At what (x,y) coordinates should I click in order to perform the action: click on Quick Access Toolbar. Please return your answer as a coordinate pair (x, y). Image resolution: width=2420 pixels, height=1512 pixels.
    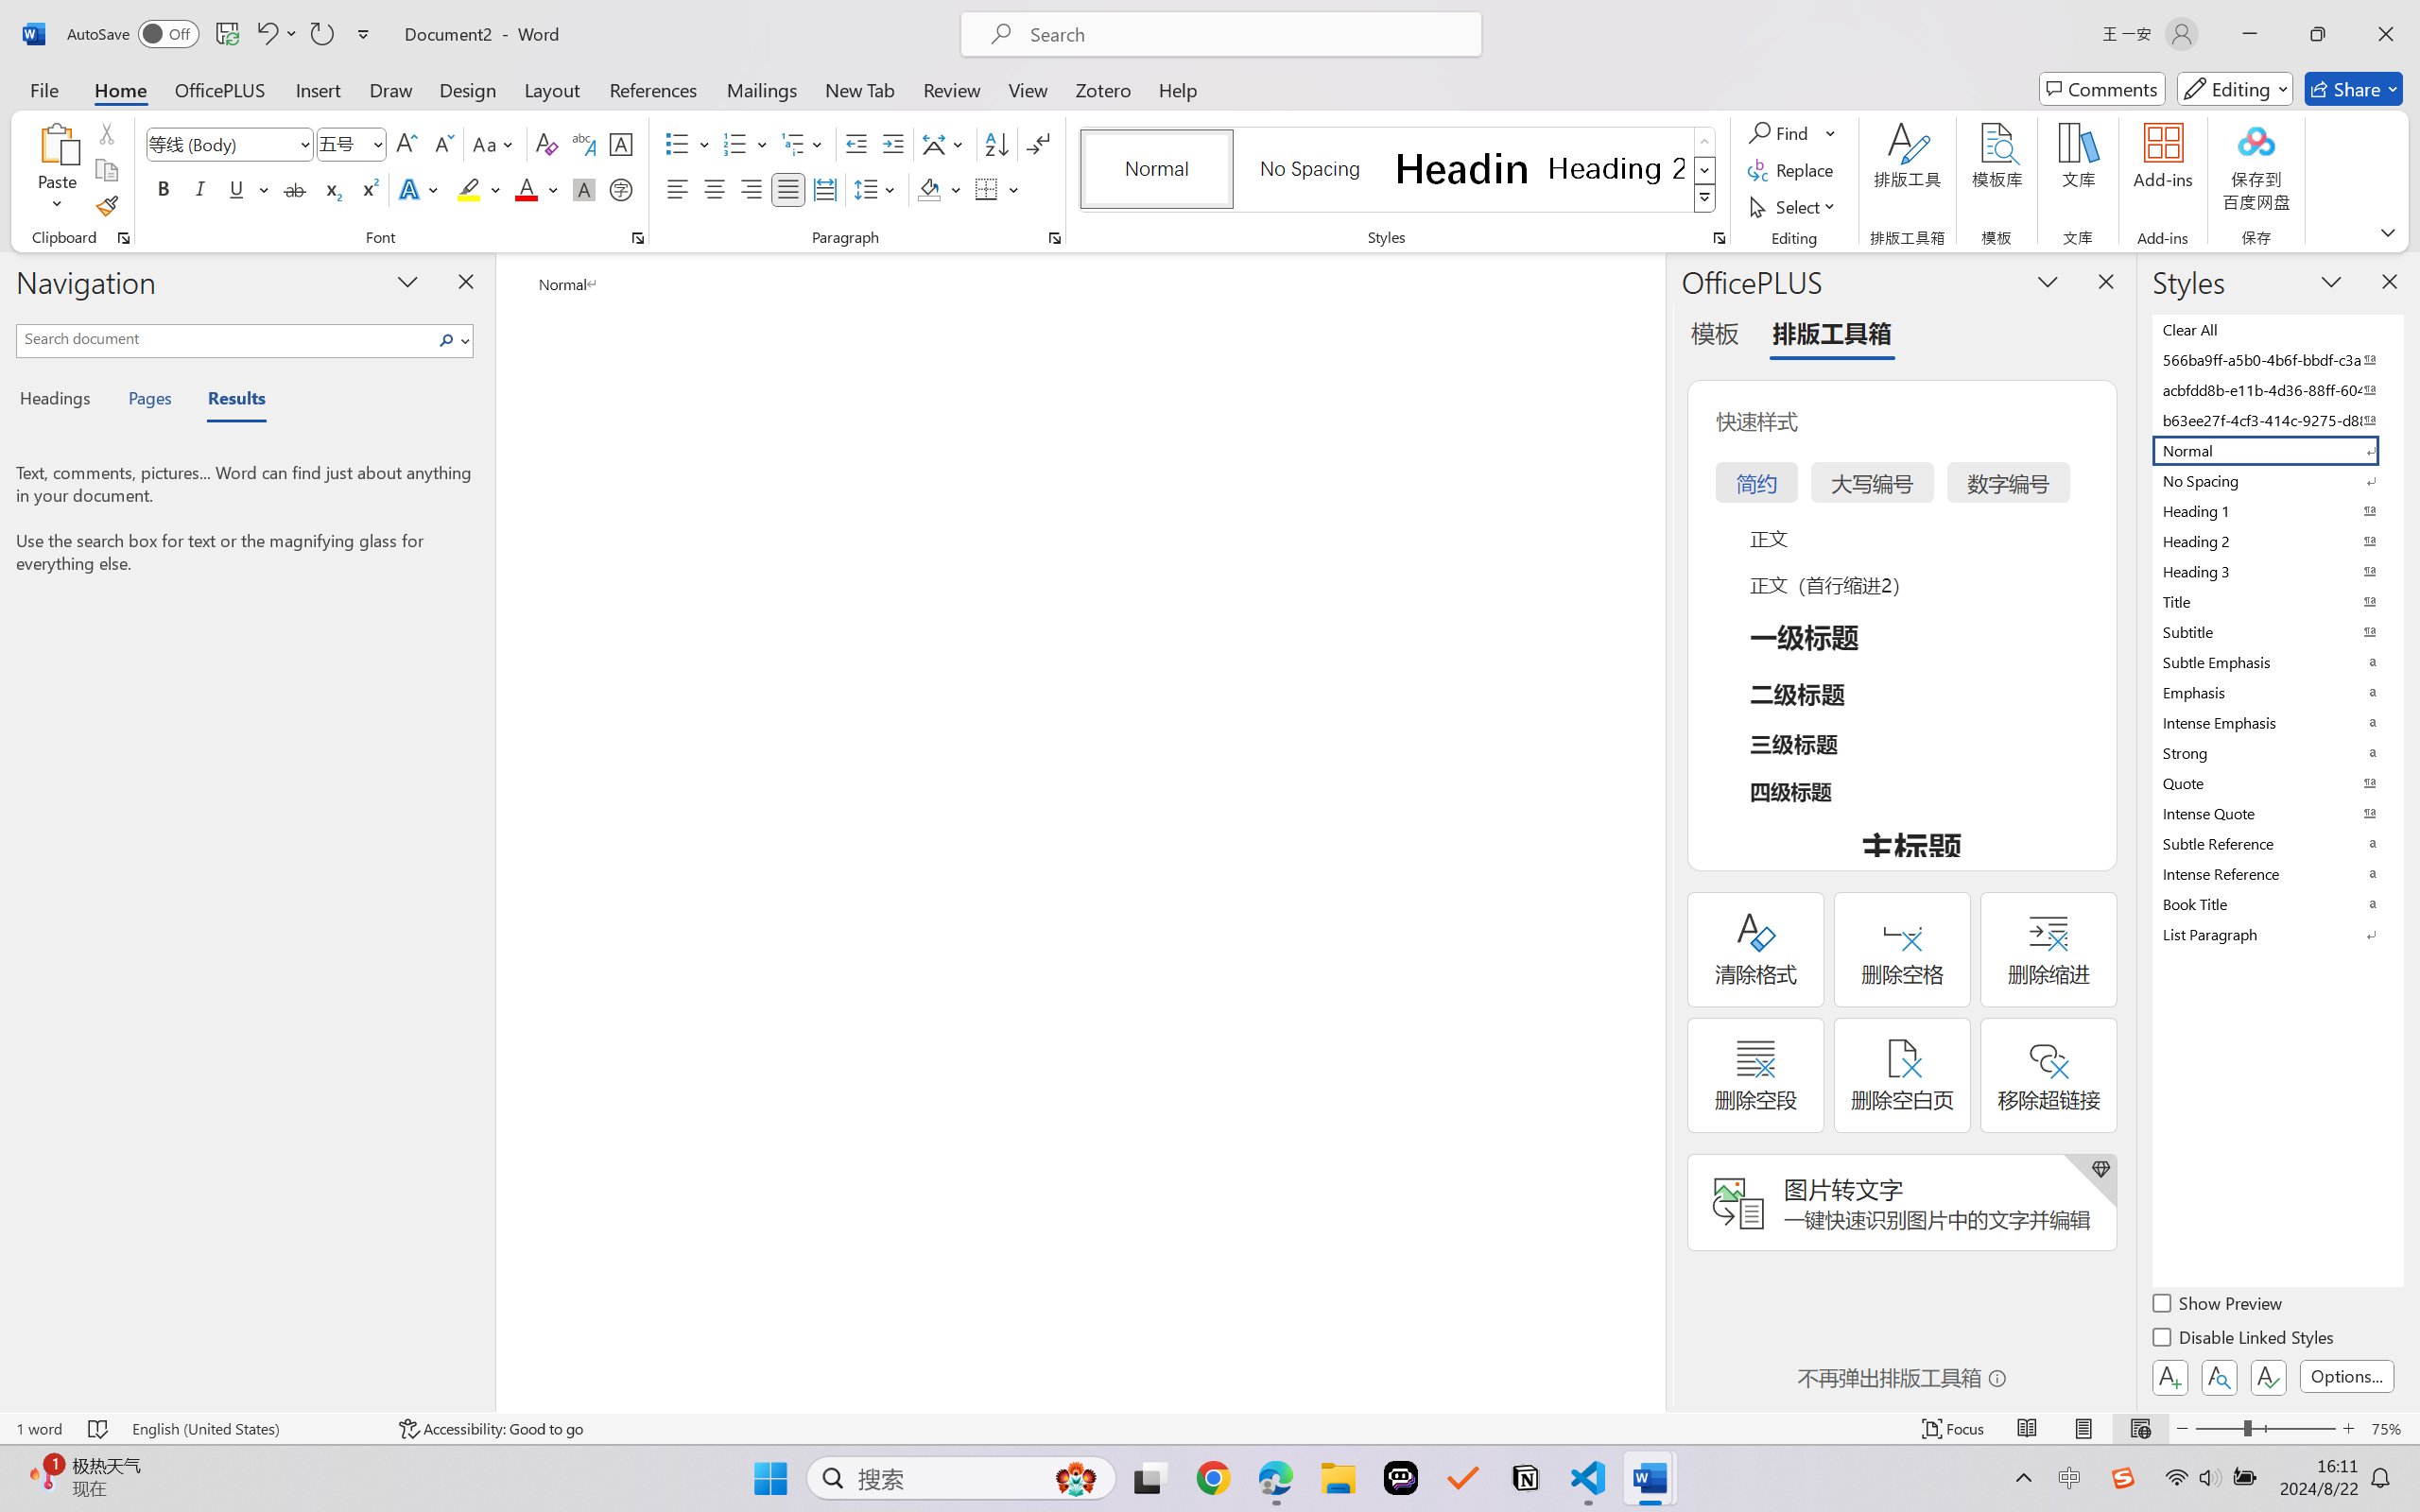
    Looking at the image, I should click on (223, 34).